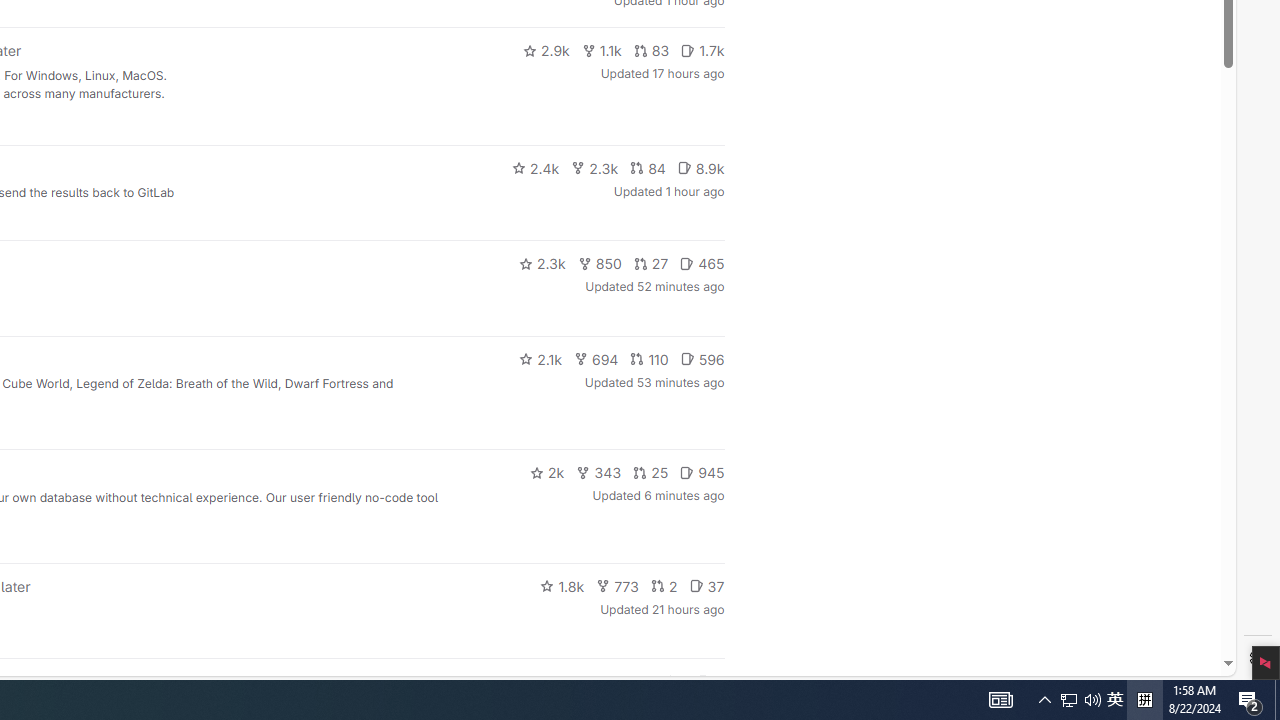 This screenshot has height=720, width=1280. I want to click on 25, so click(651, 472).